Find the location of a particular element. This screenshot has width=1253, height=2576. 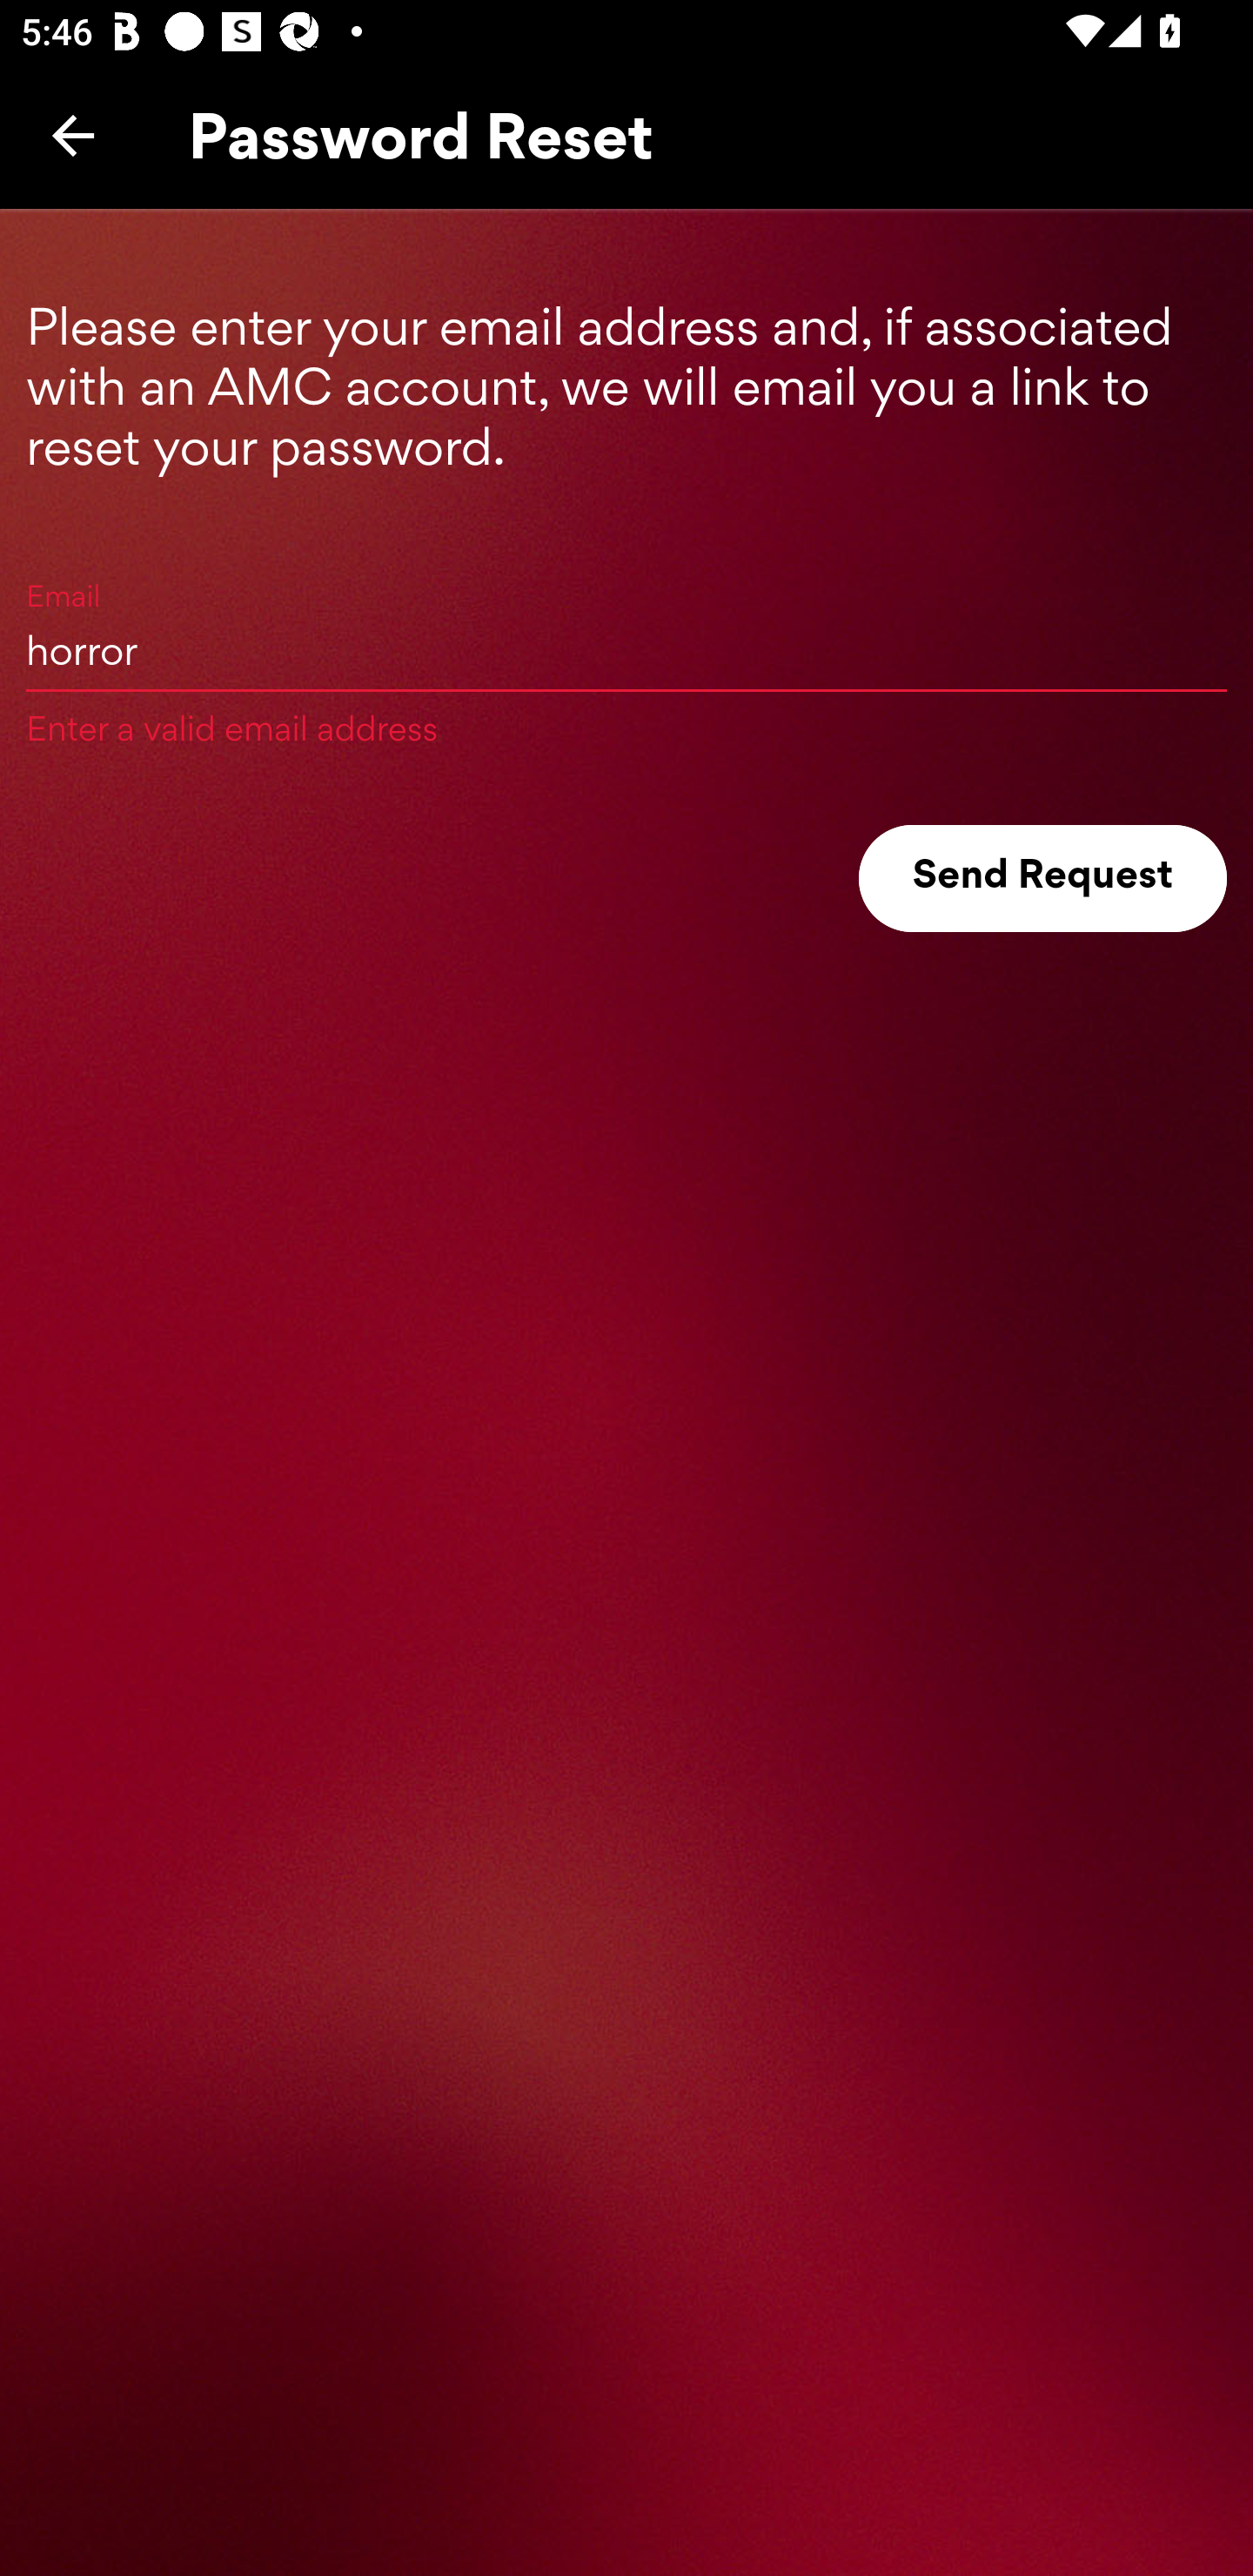

Back is located at coordinates (73, 135).